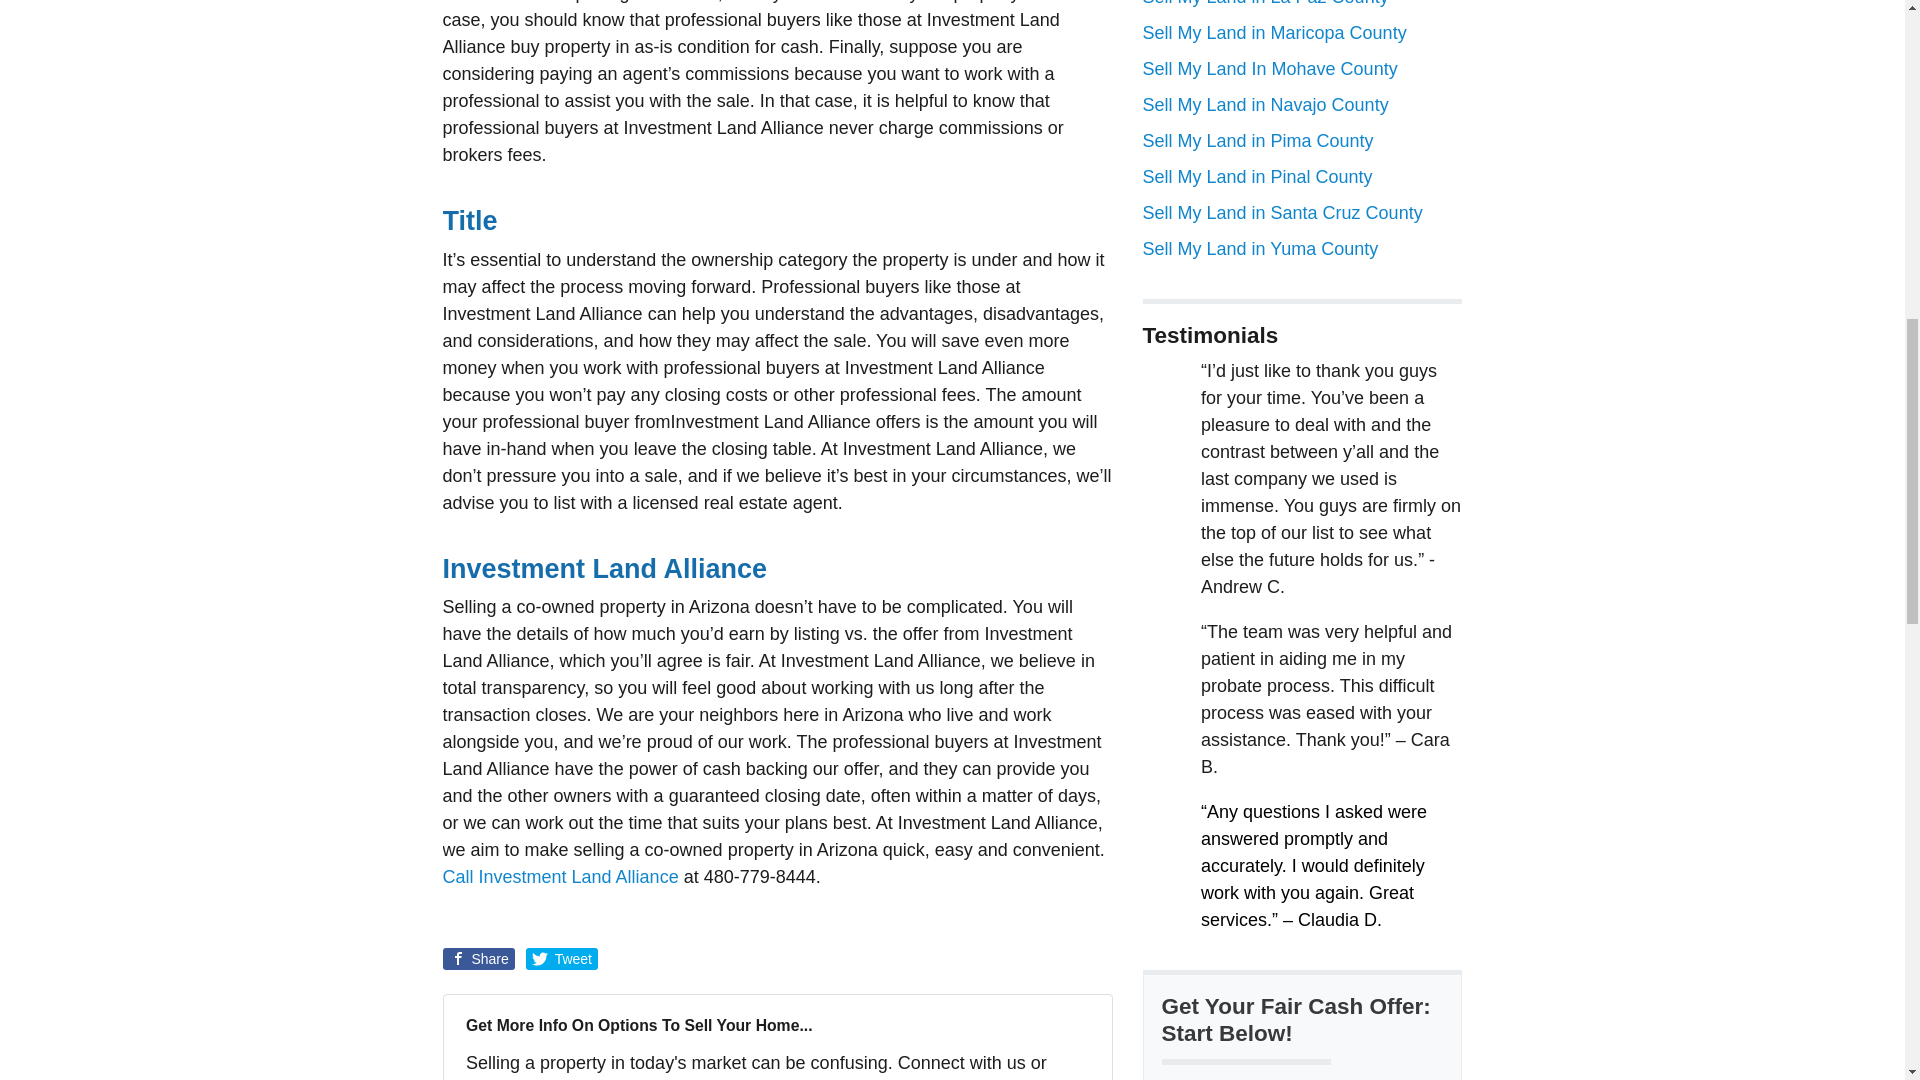 The width and height of the screenshot is (1920, 1080). What do you see at coordinates (478, 958) in the screenshot?
I see `Share on Facebook` at bounding box center [478, 958].